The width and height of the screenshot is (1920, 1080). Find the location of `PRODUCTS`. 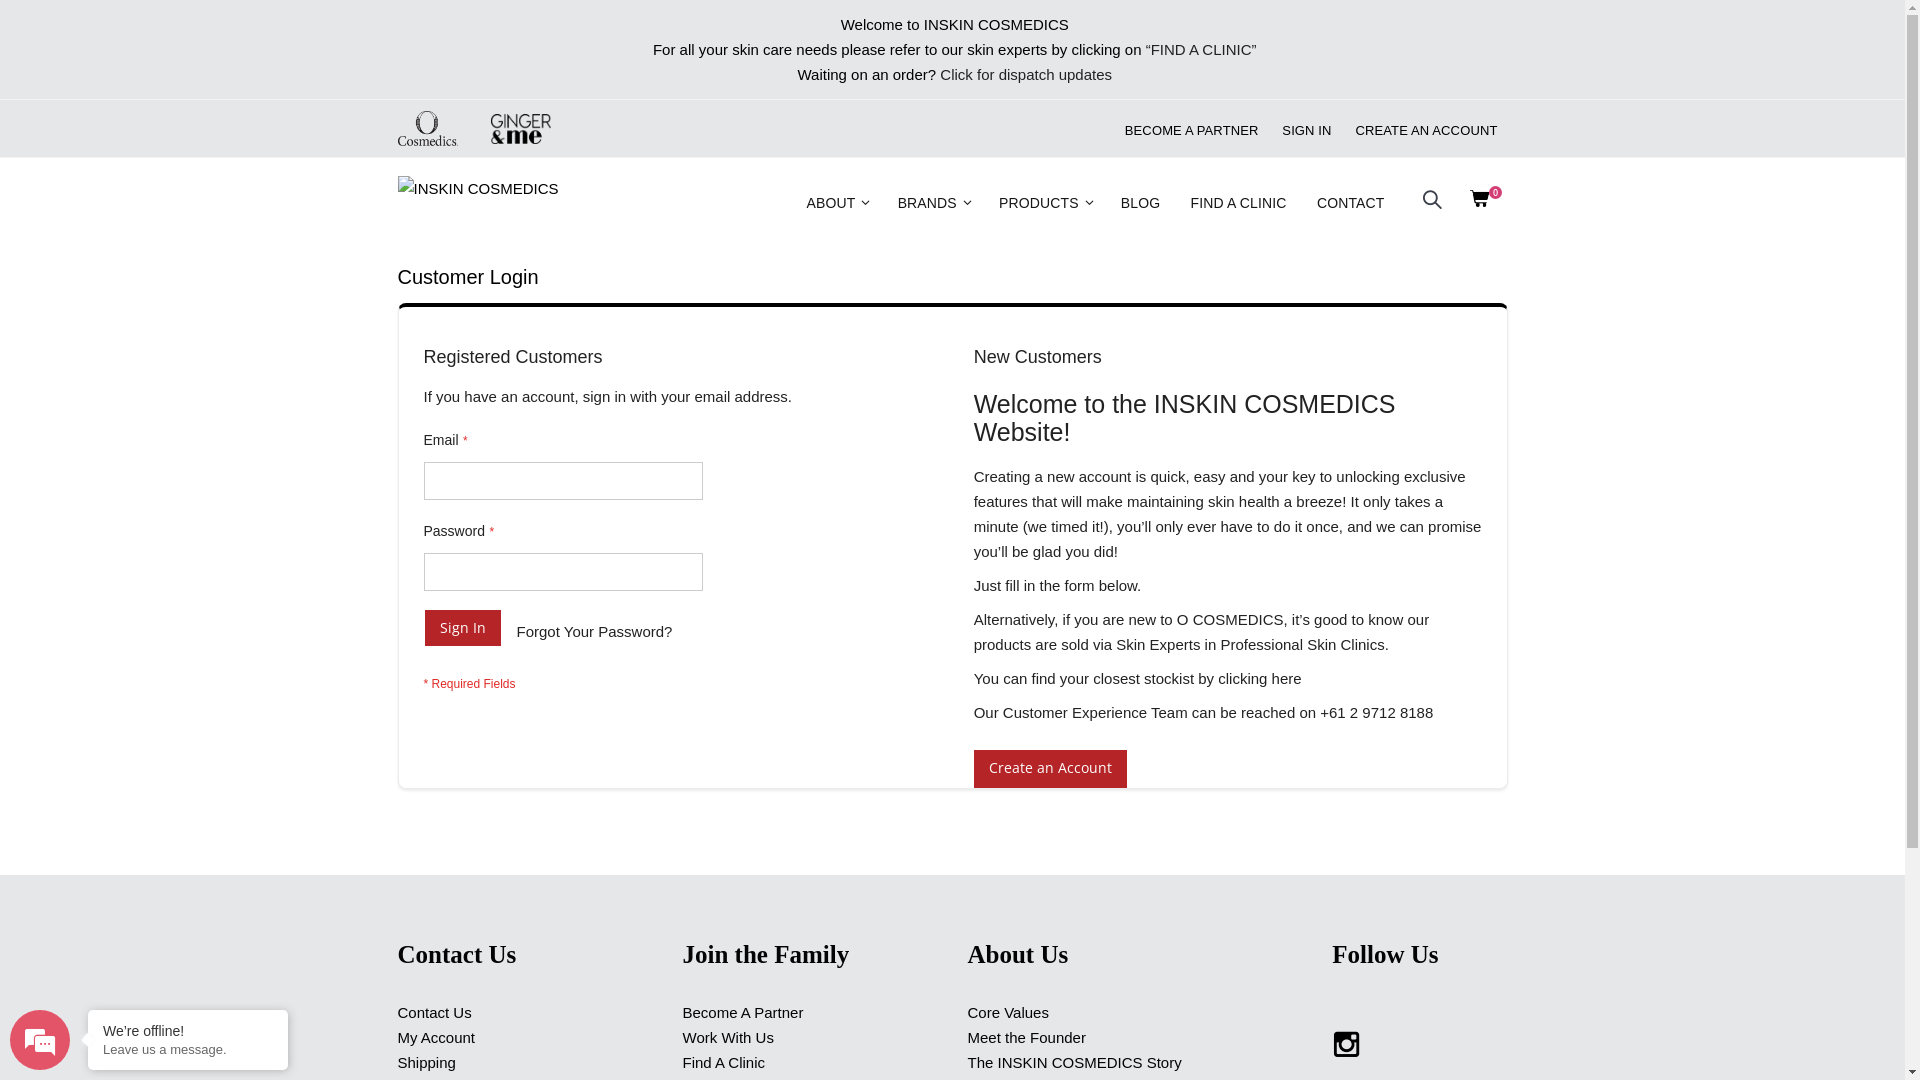

PRODUCTS is located at coordinates (1046, 202).